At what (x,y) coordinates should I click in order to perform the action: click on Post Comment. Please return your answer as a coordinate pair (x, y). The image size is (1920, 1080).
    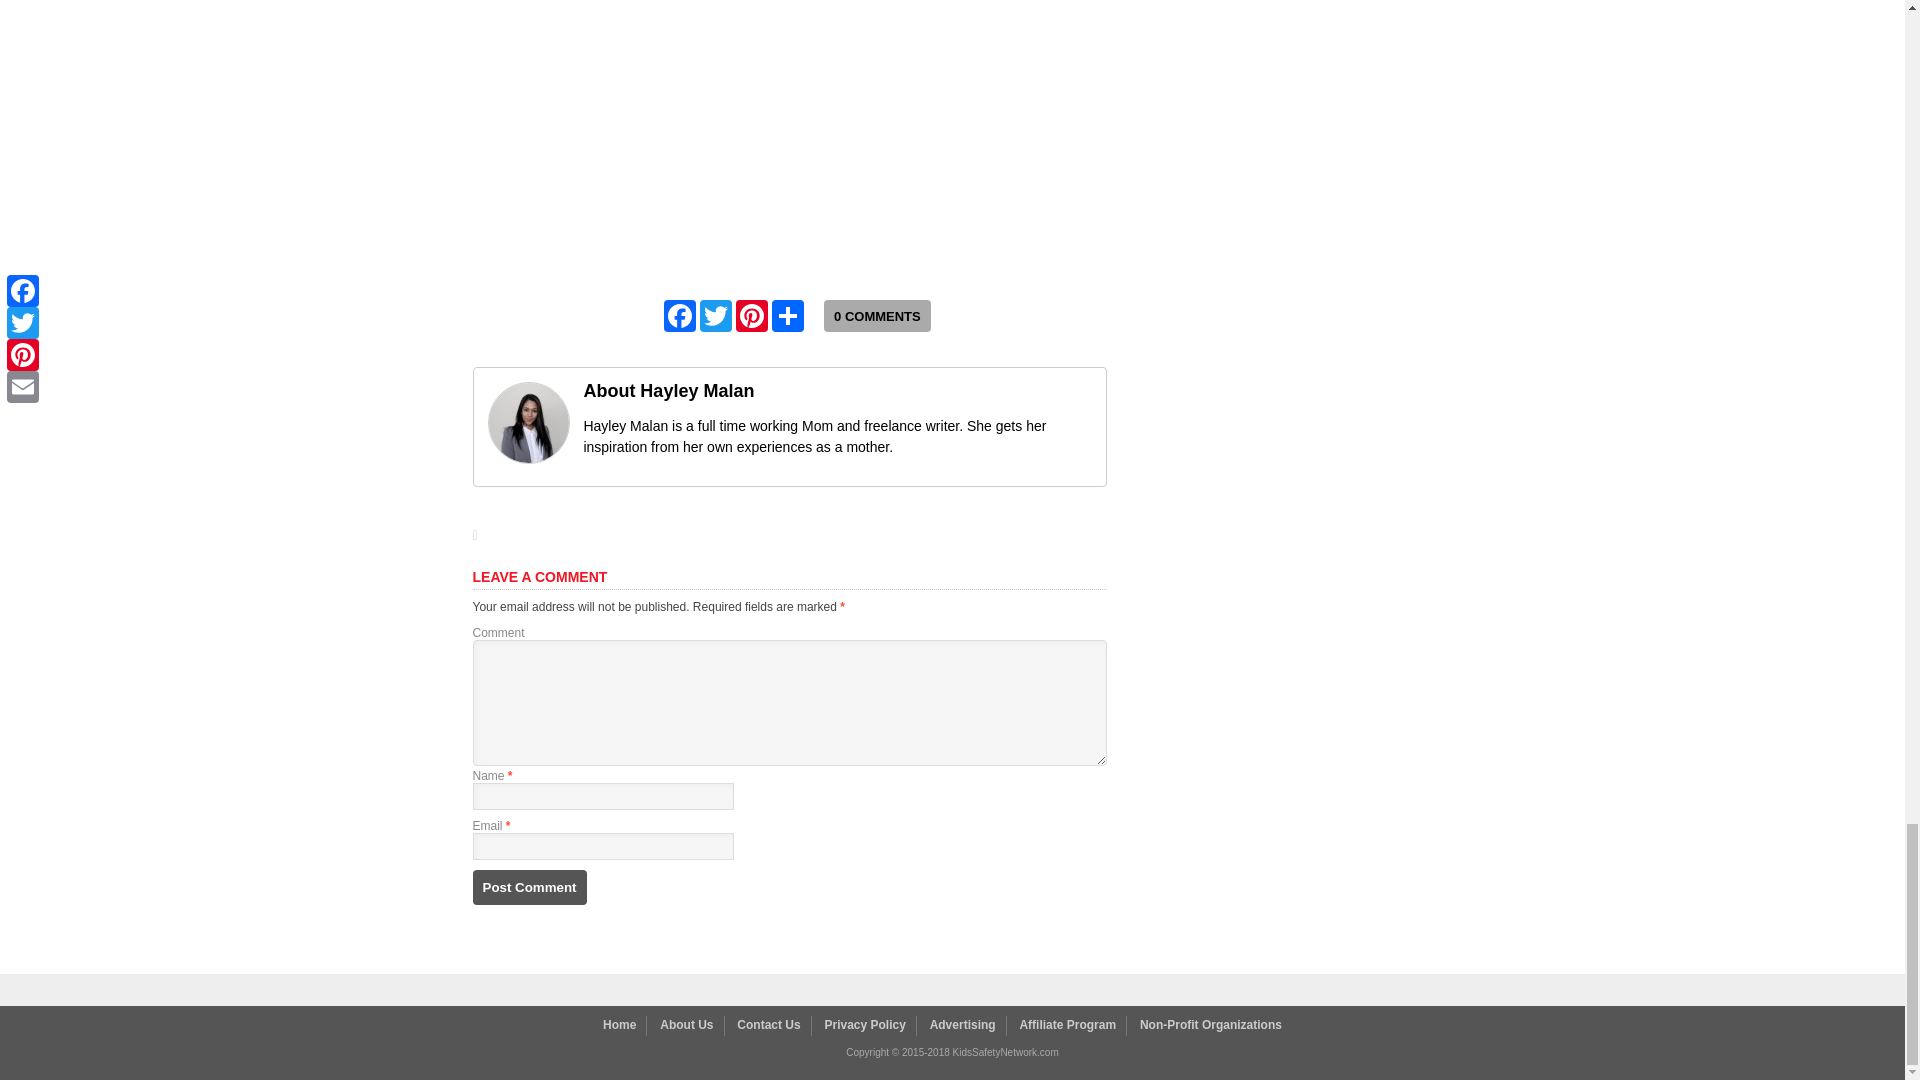
    Looking at the image, I should click on (528, 888).